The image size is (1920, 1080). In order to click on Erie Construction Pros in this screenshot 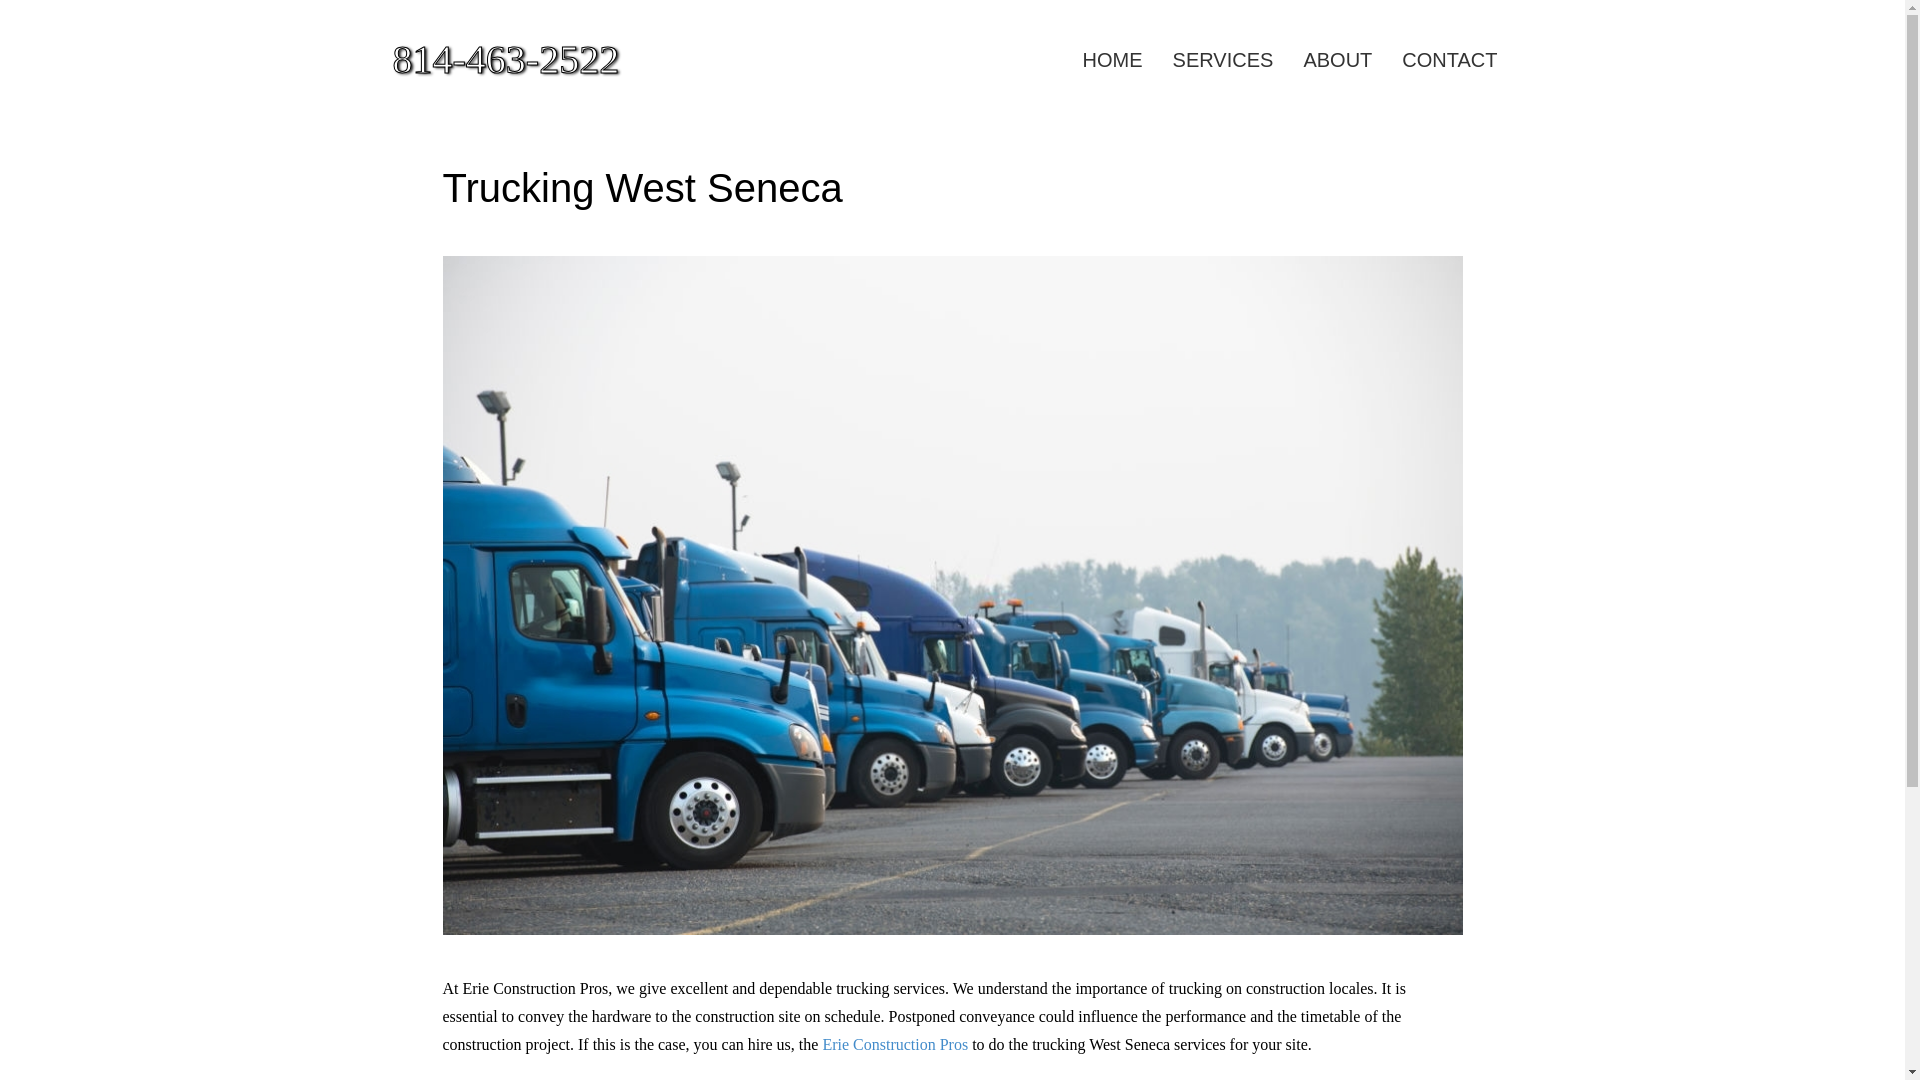, I will do `click(894, 1044)`.